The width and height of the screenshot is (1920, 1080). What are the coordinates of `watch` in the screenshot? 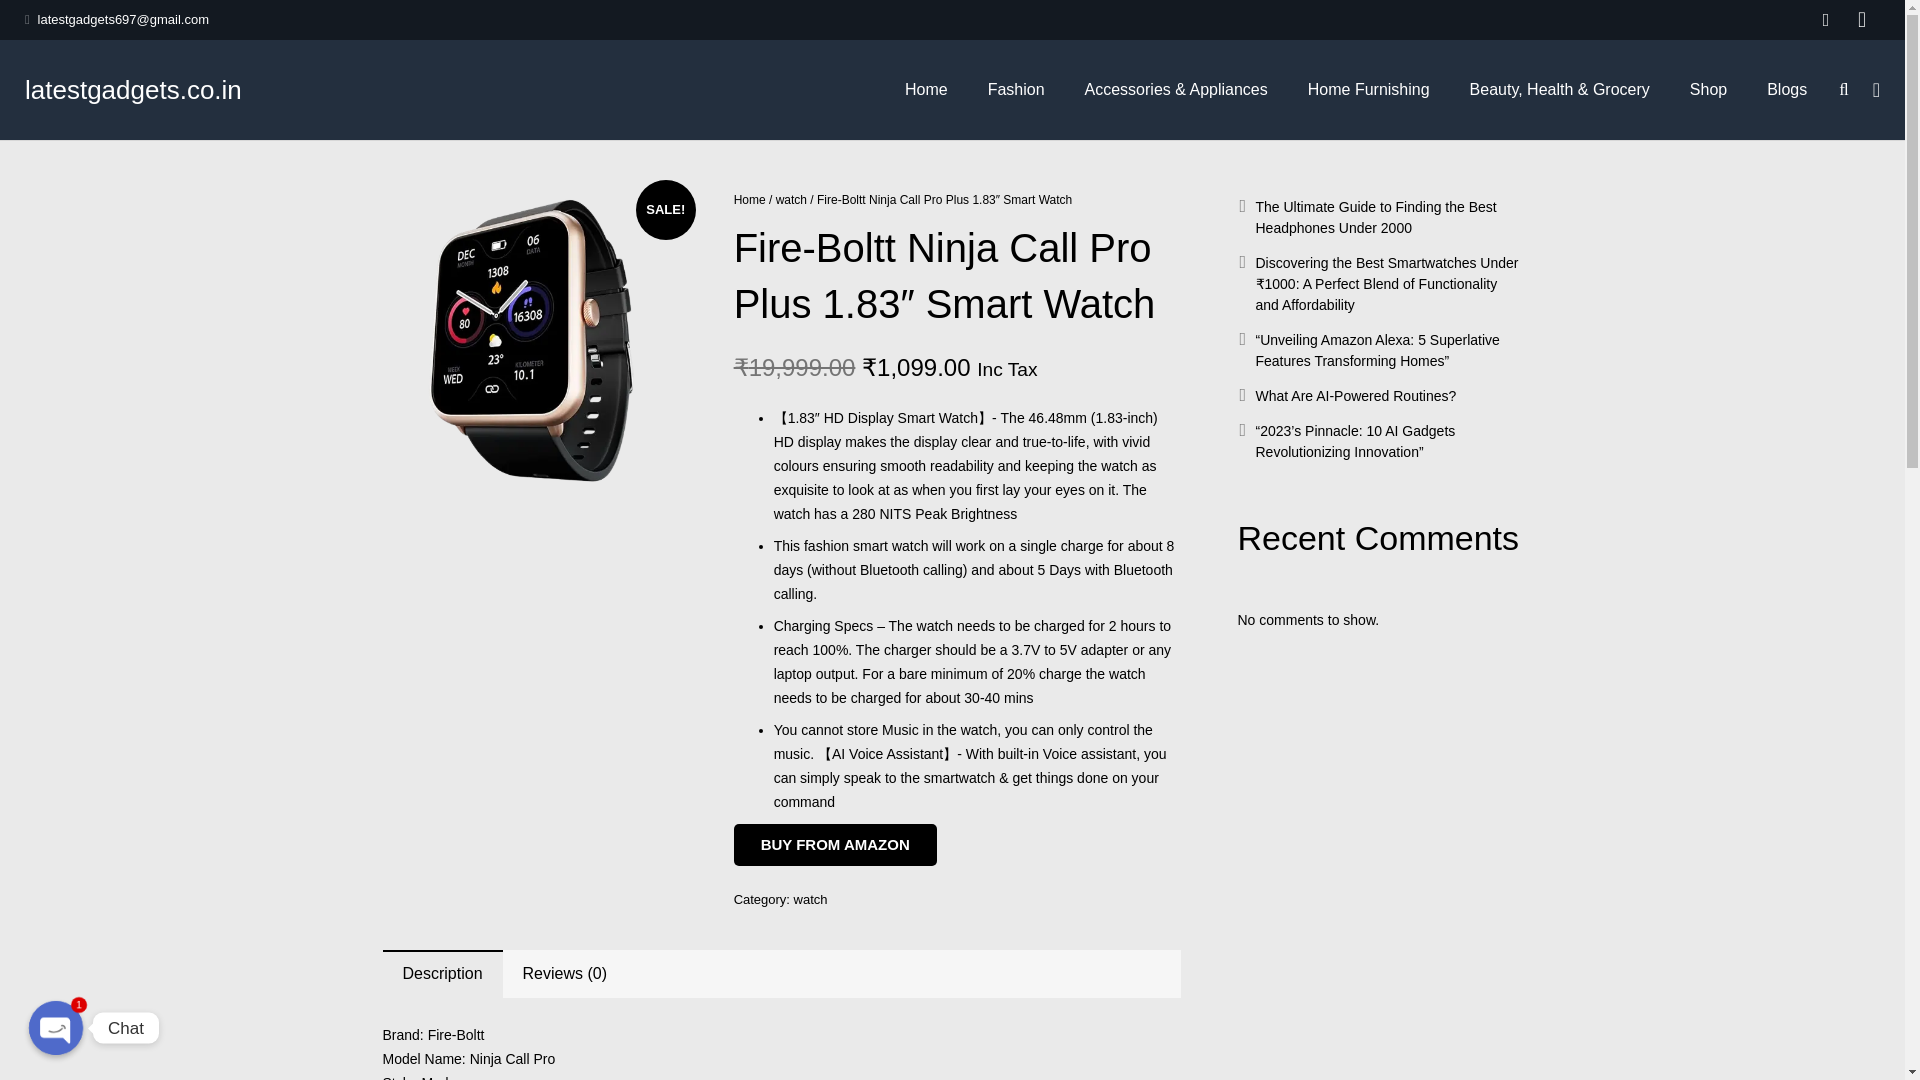 It's located at (790, 200).